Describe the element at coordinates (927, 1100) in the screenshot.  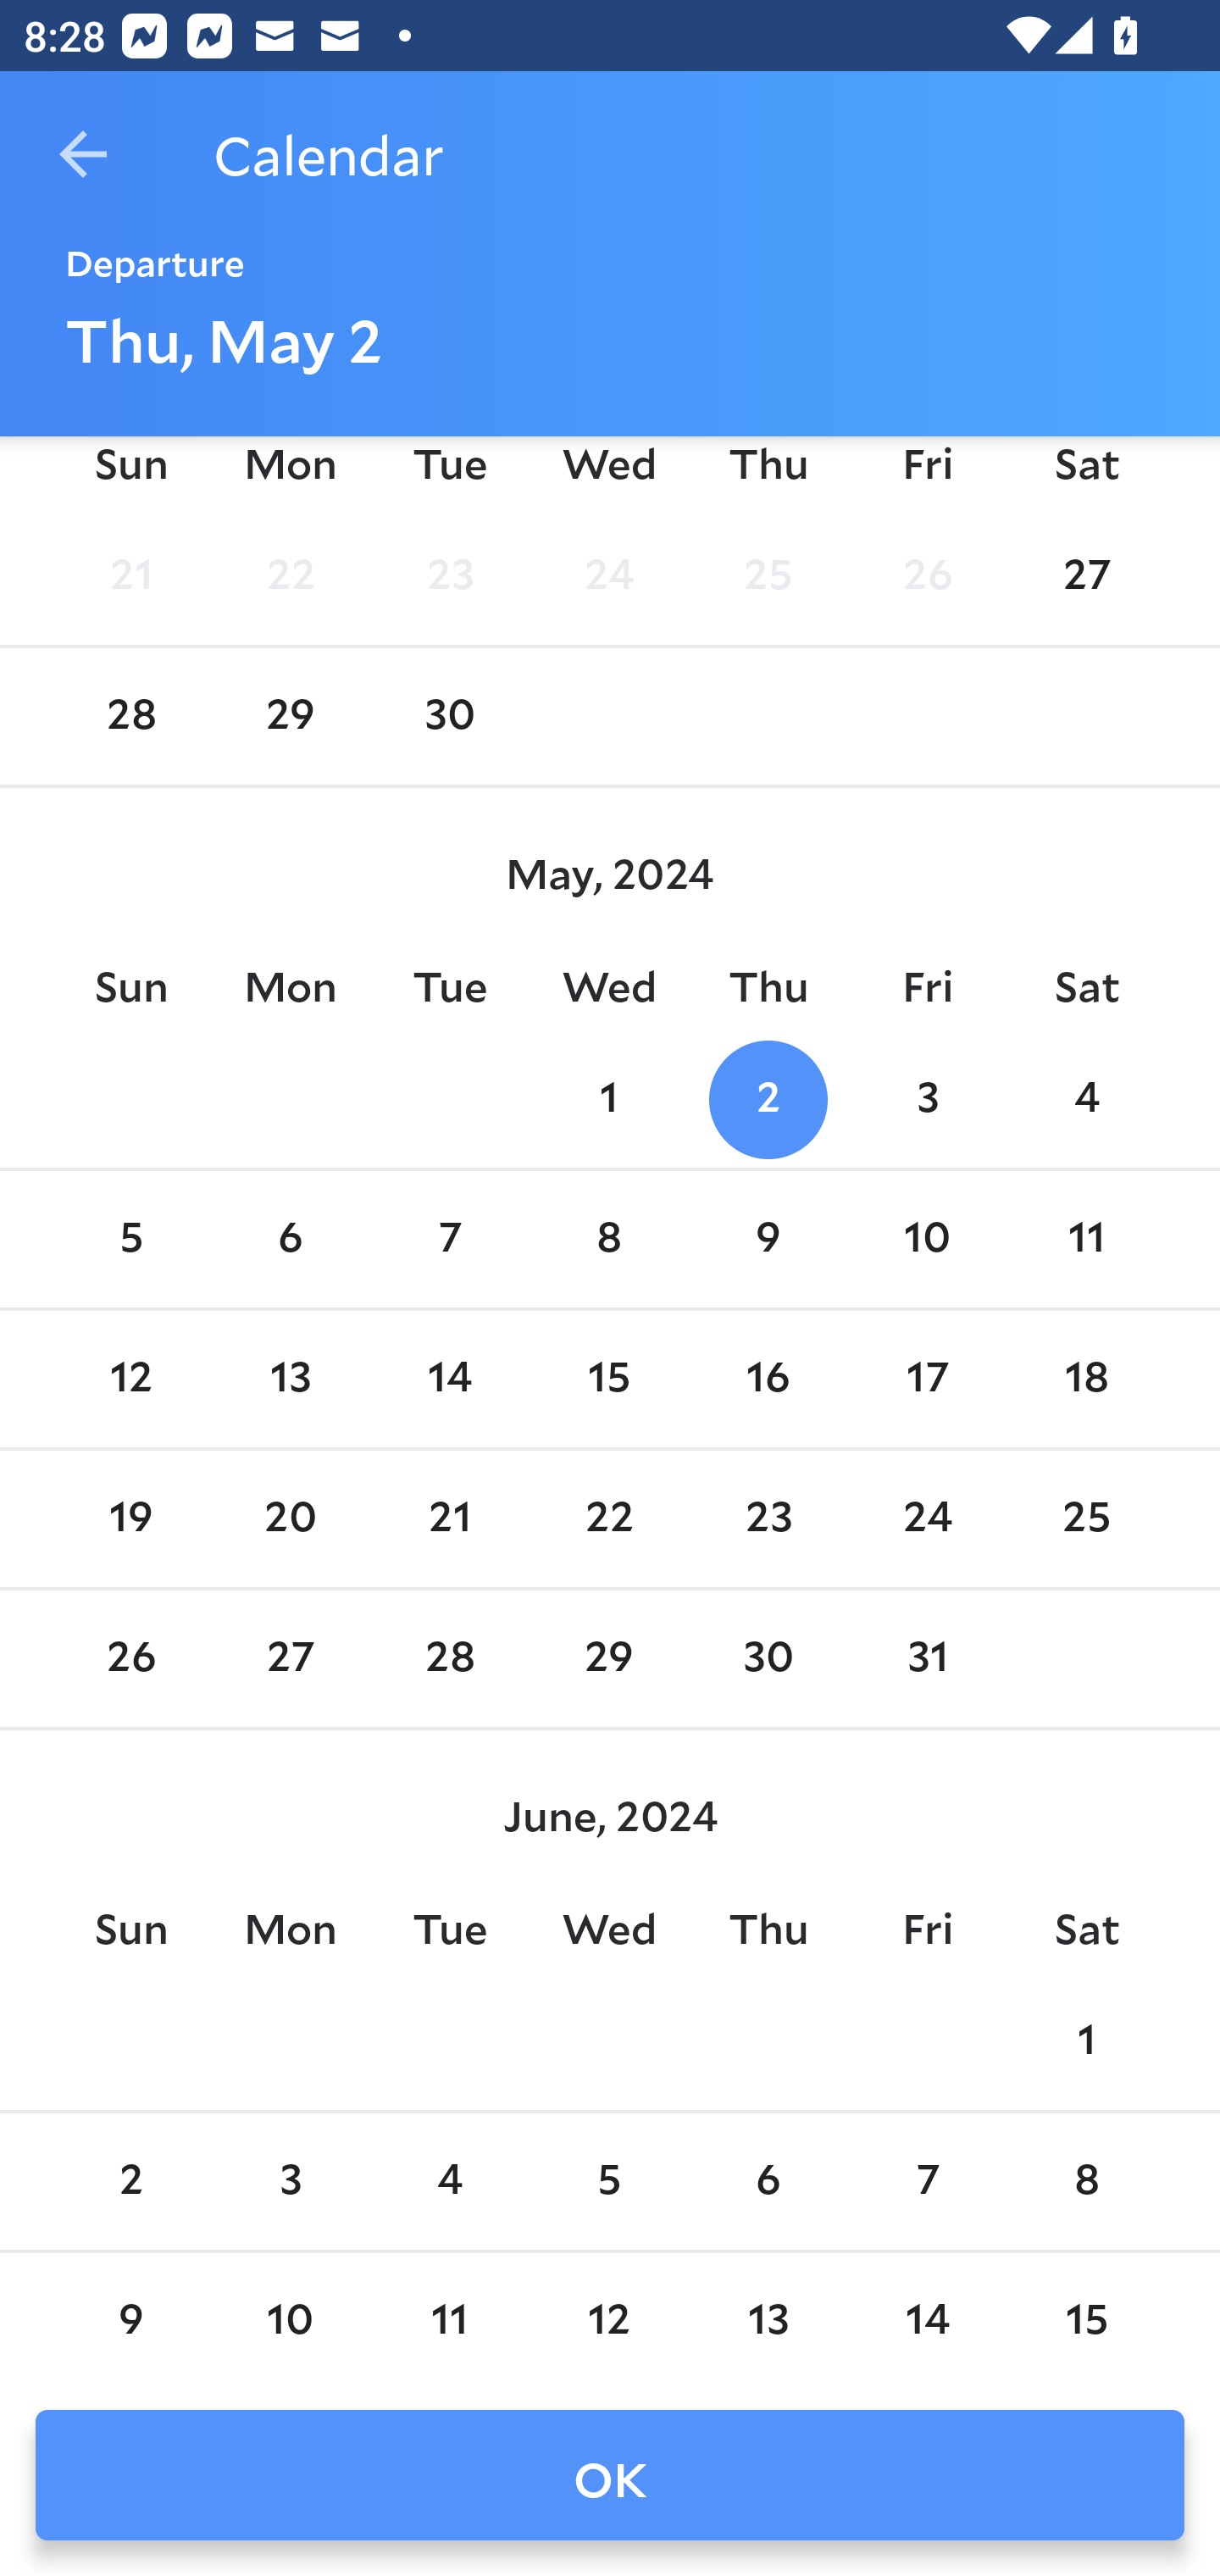
I see `3` at that location.